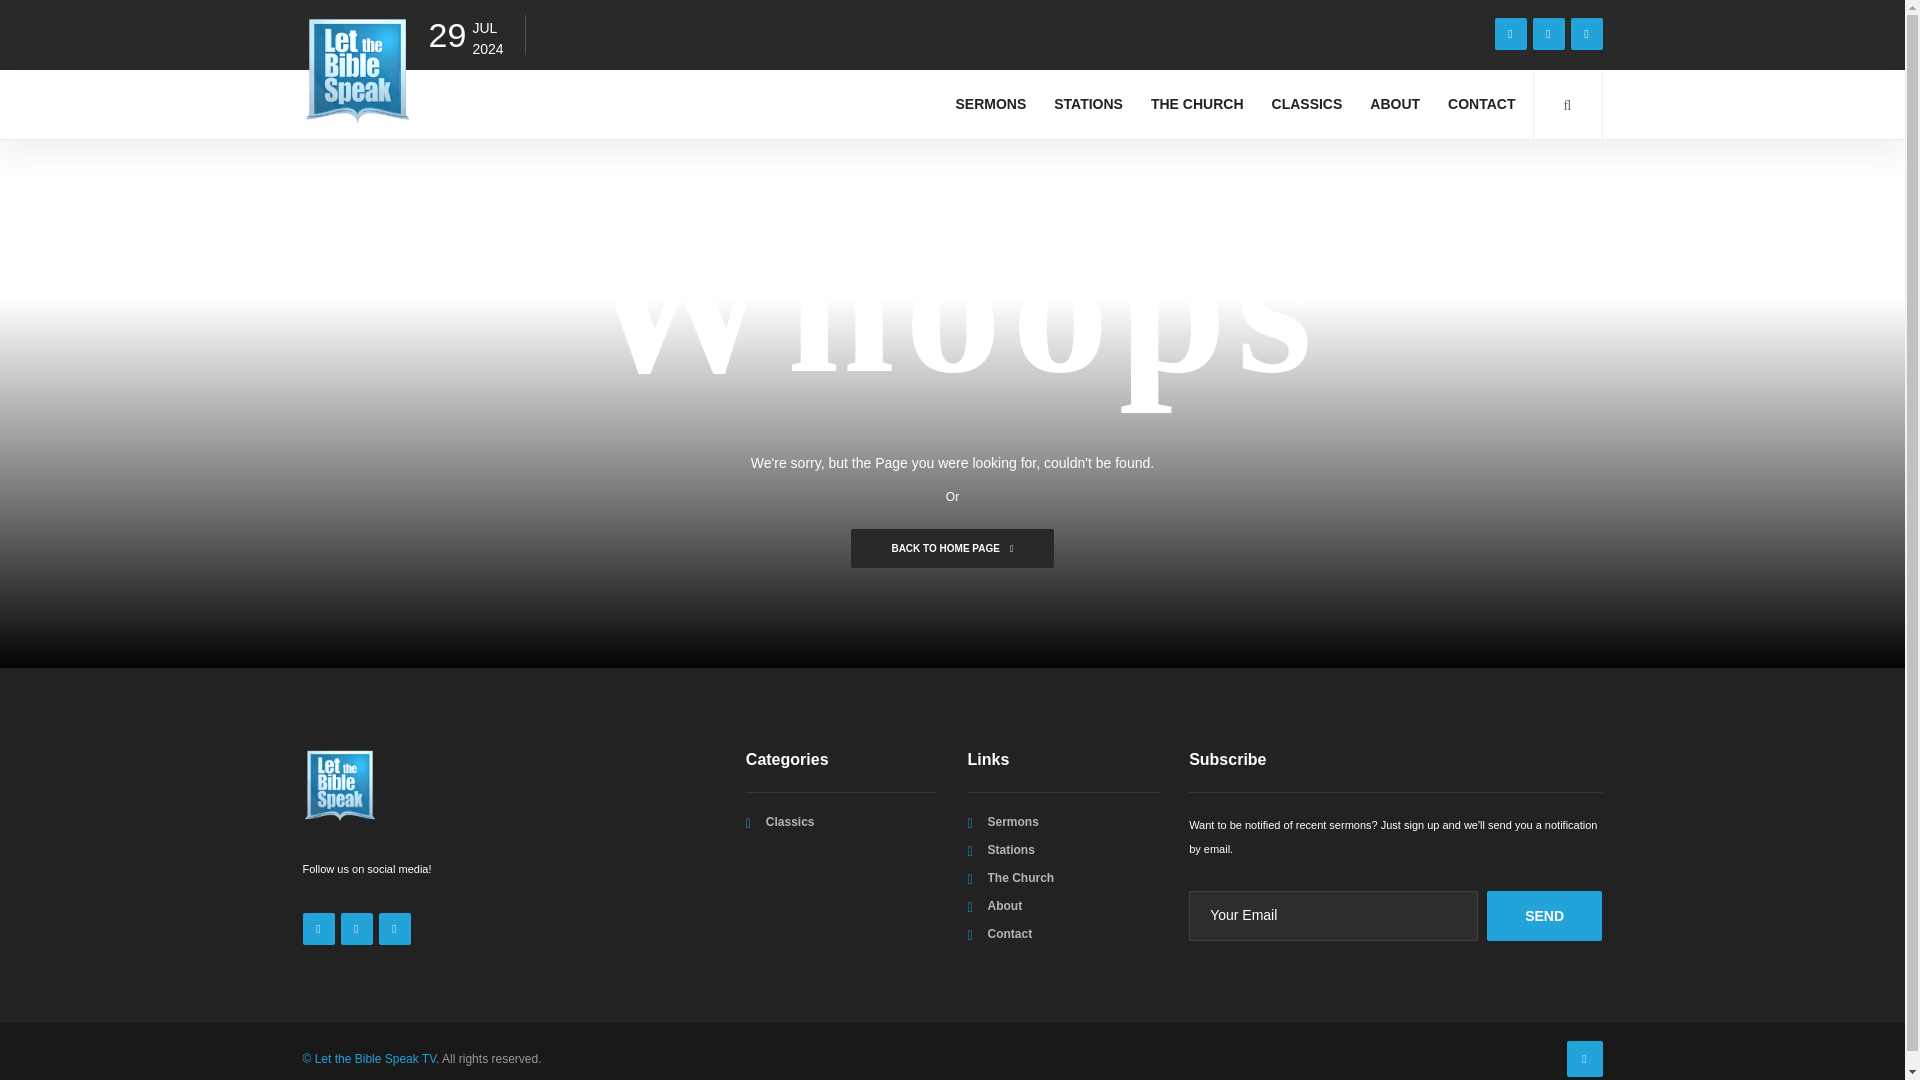 The width and height of the screenshot is (1920, 1080). I want to click on SEND, so click(1544, 916).